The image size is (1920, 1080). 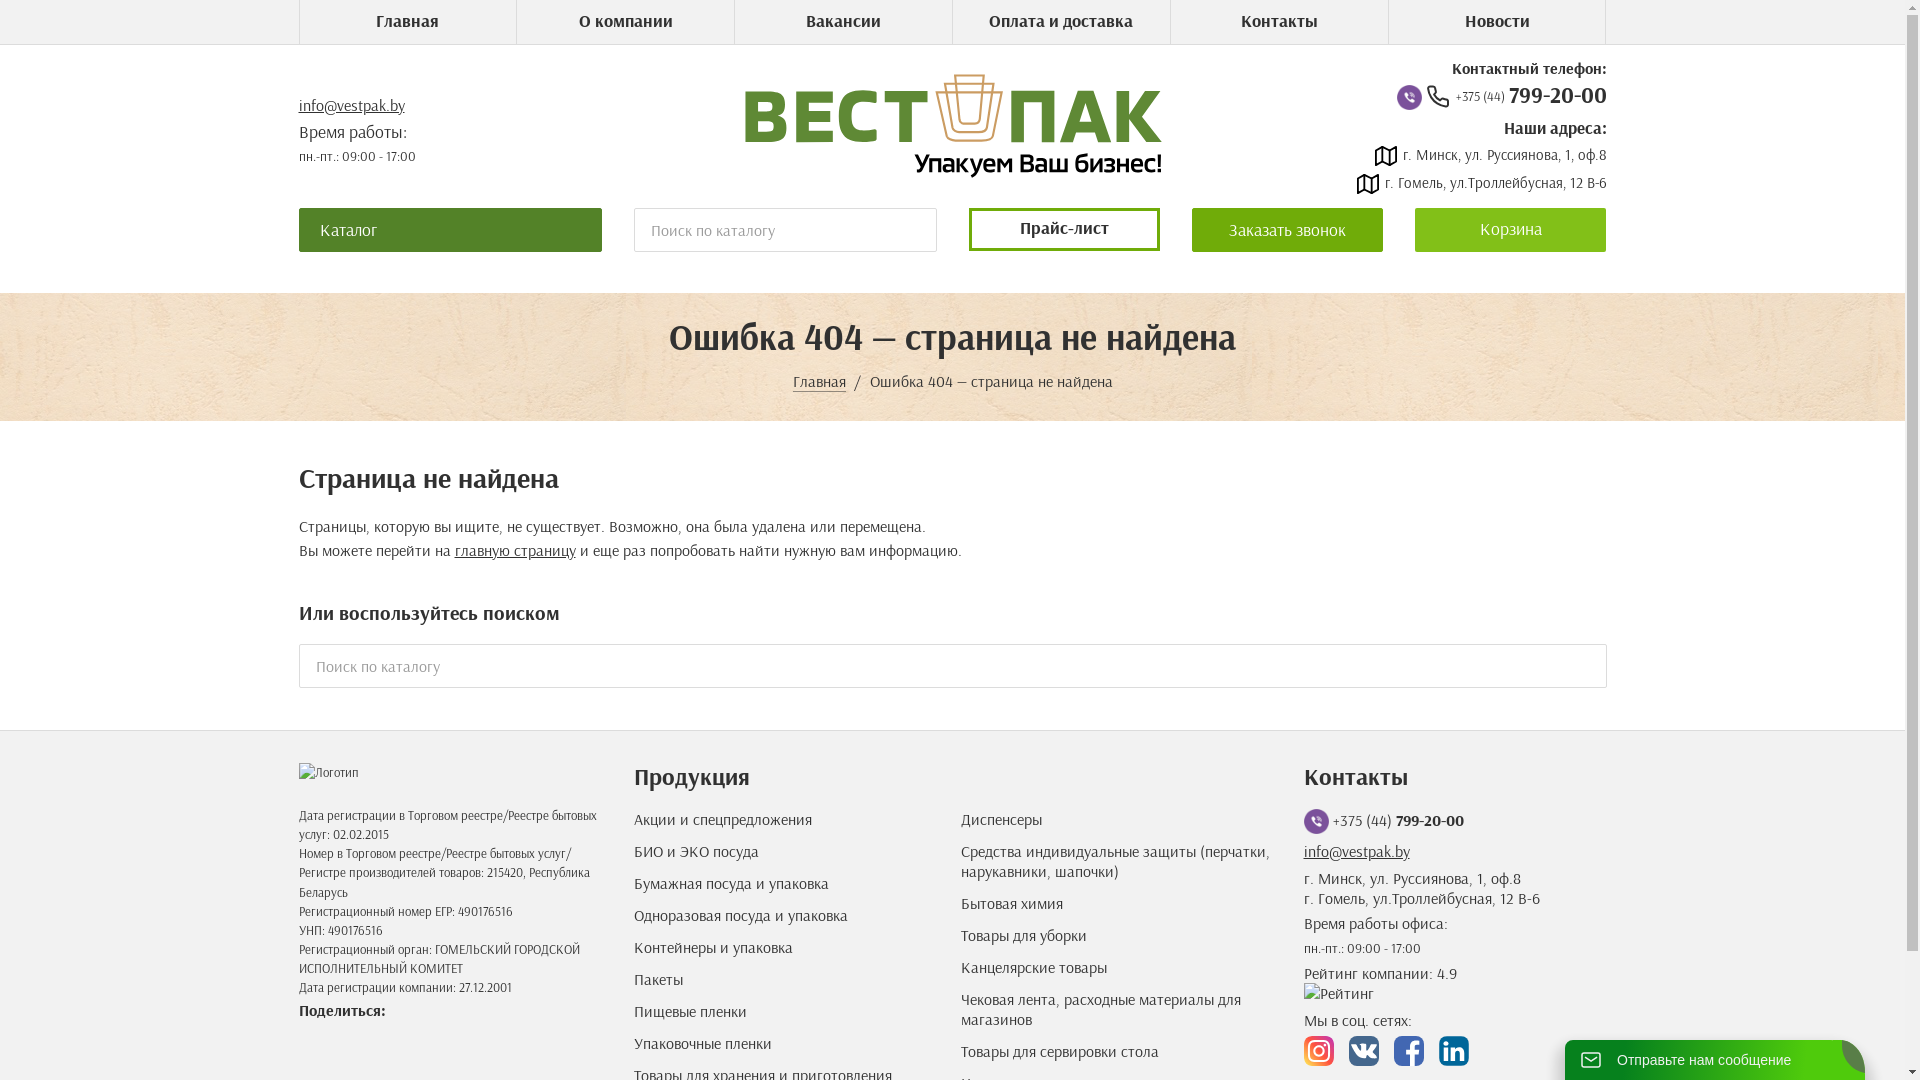 What do you see at coordinates (1460, 1051) in the screenshot?
I see `Created with Fabric.js 1.7.22` at bounding box center [1460, 1051].